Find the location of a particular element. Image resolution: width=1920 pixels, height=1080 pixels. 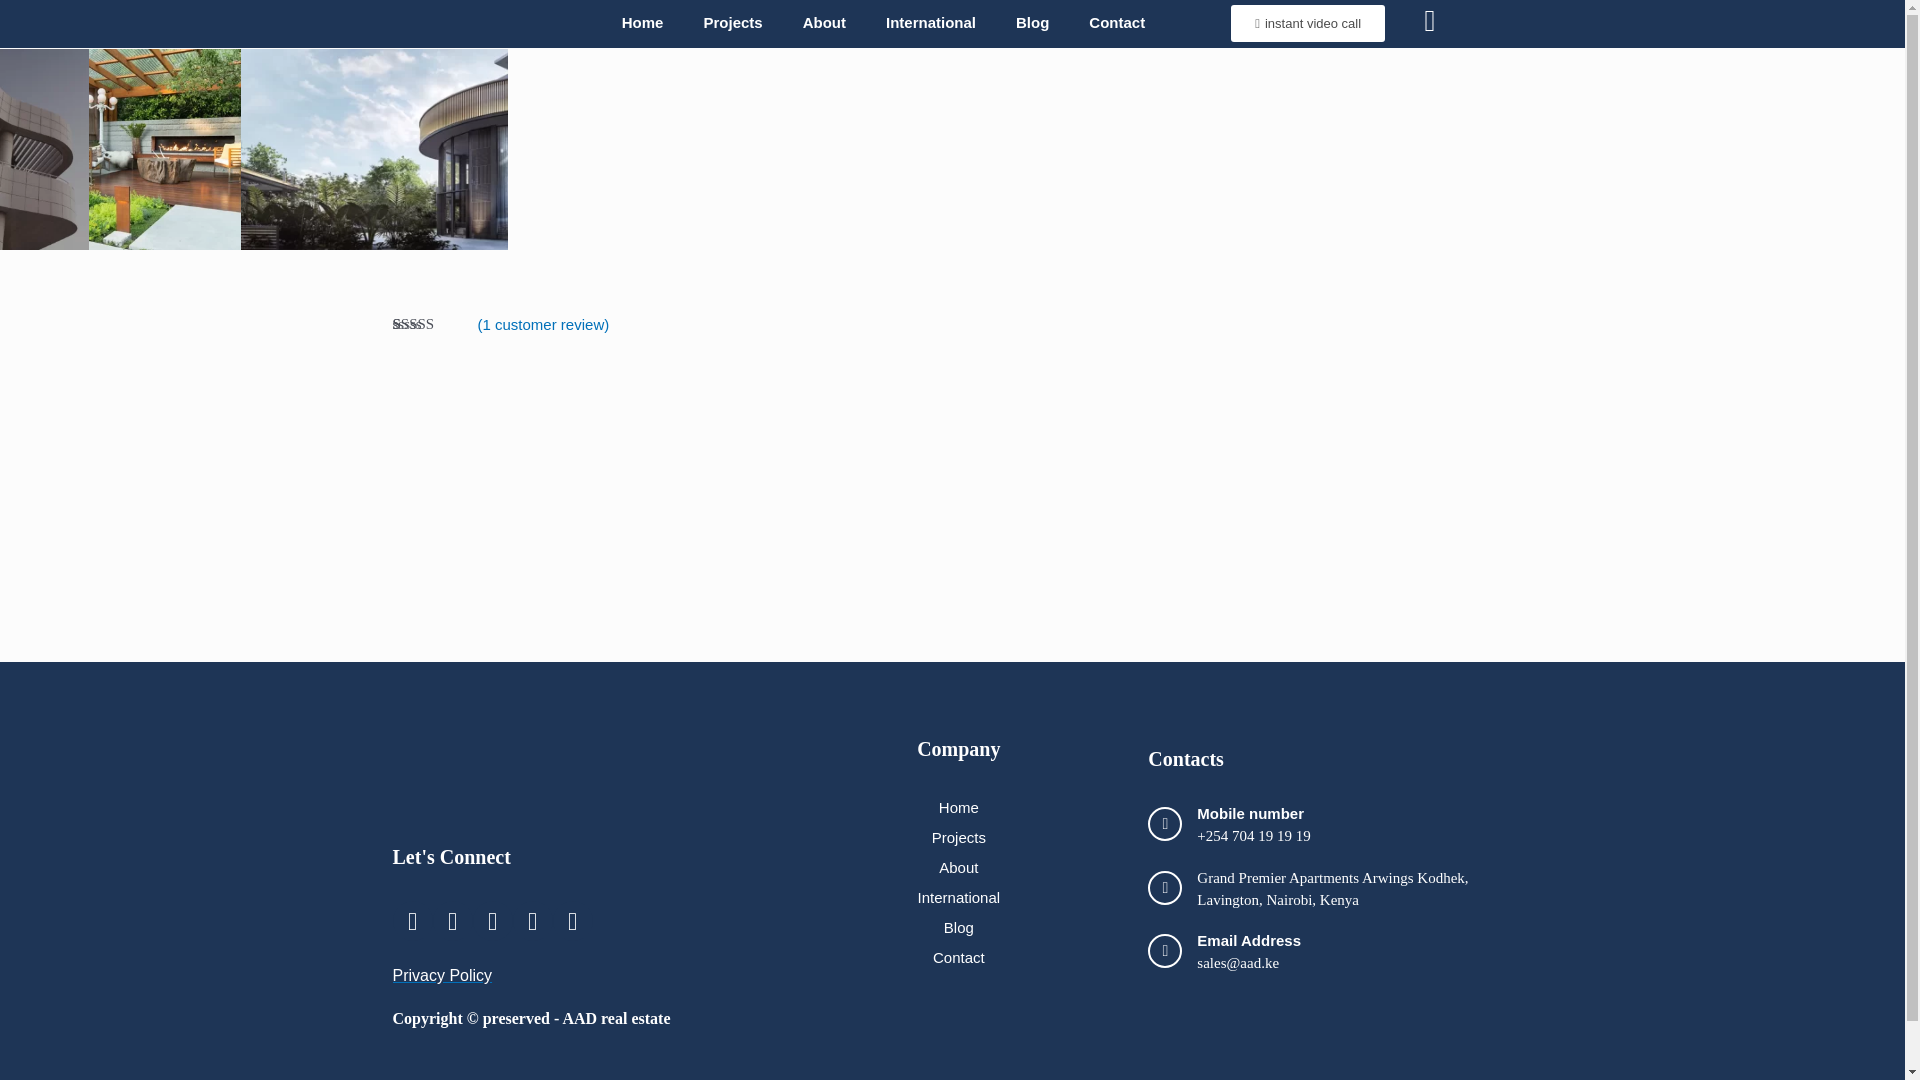

About is located at coordinates (824, 23).